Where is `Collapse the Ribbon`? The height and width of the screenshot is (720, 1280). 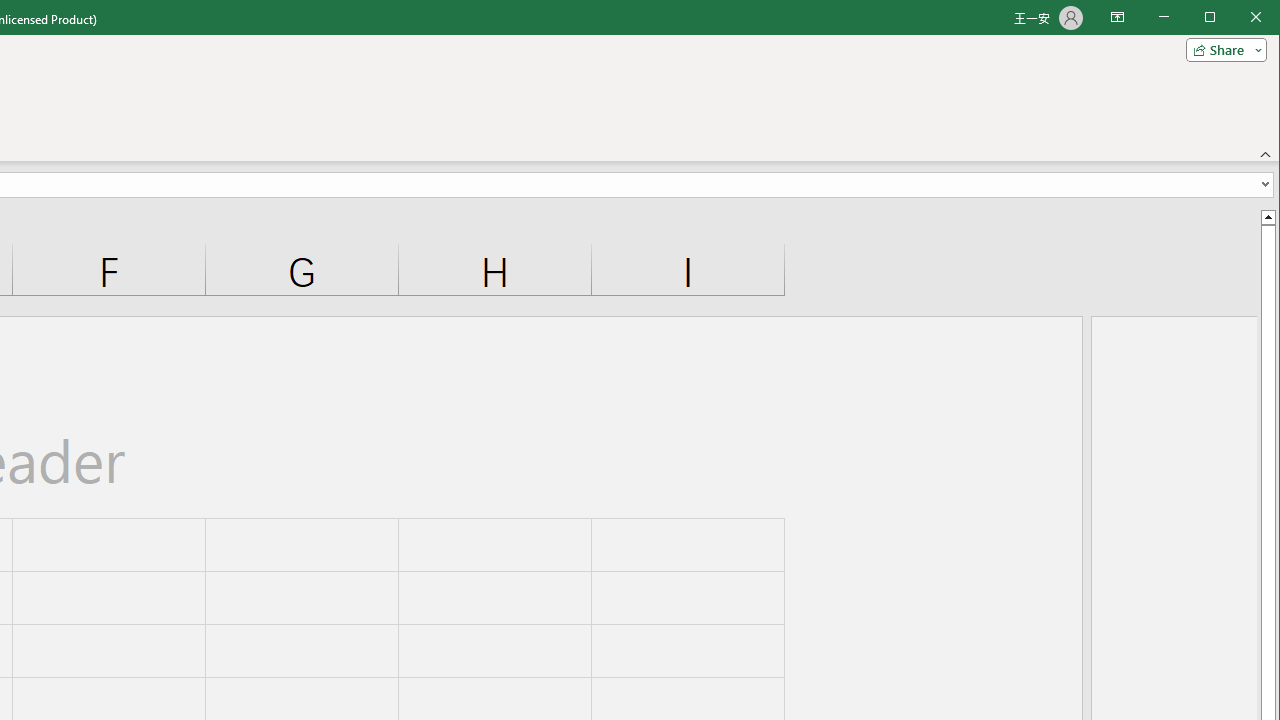
Collapse the Ribbon is located at coordinates (1266, 154).